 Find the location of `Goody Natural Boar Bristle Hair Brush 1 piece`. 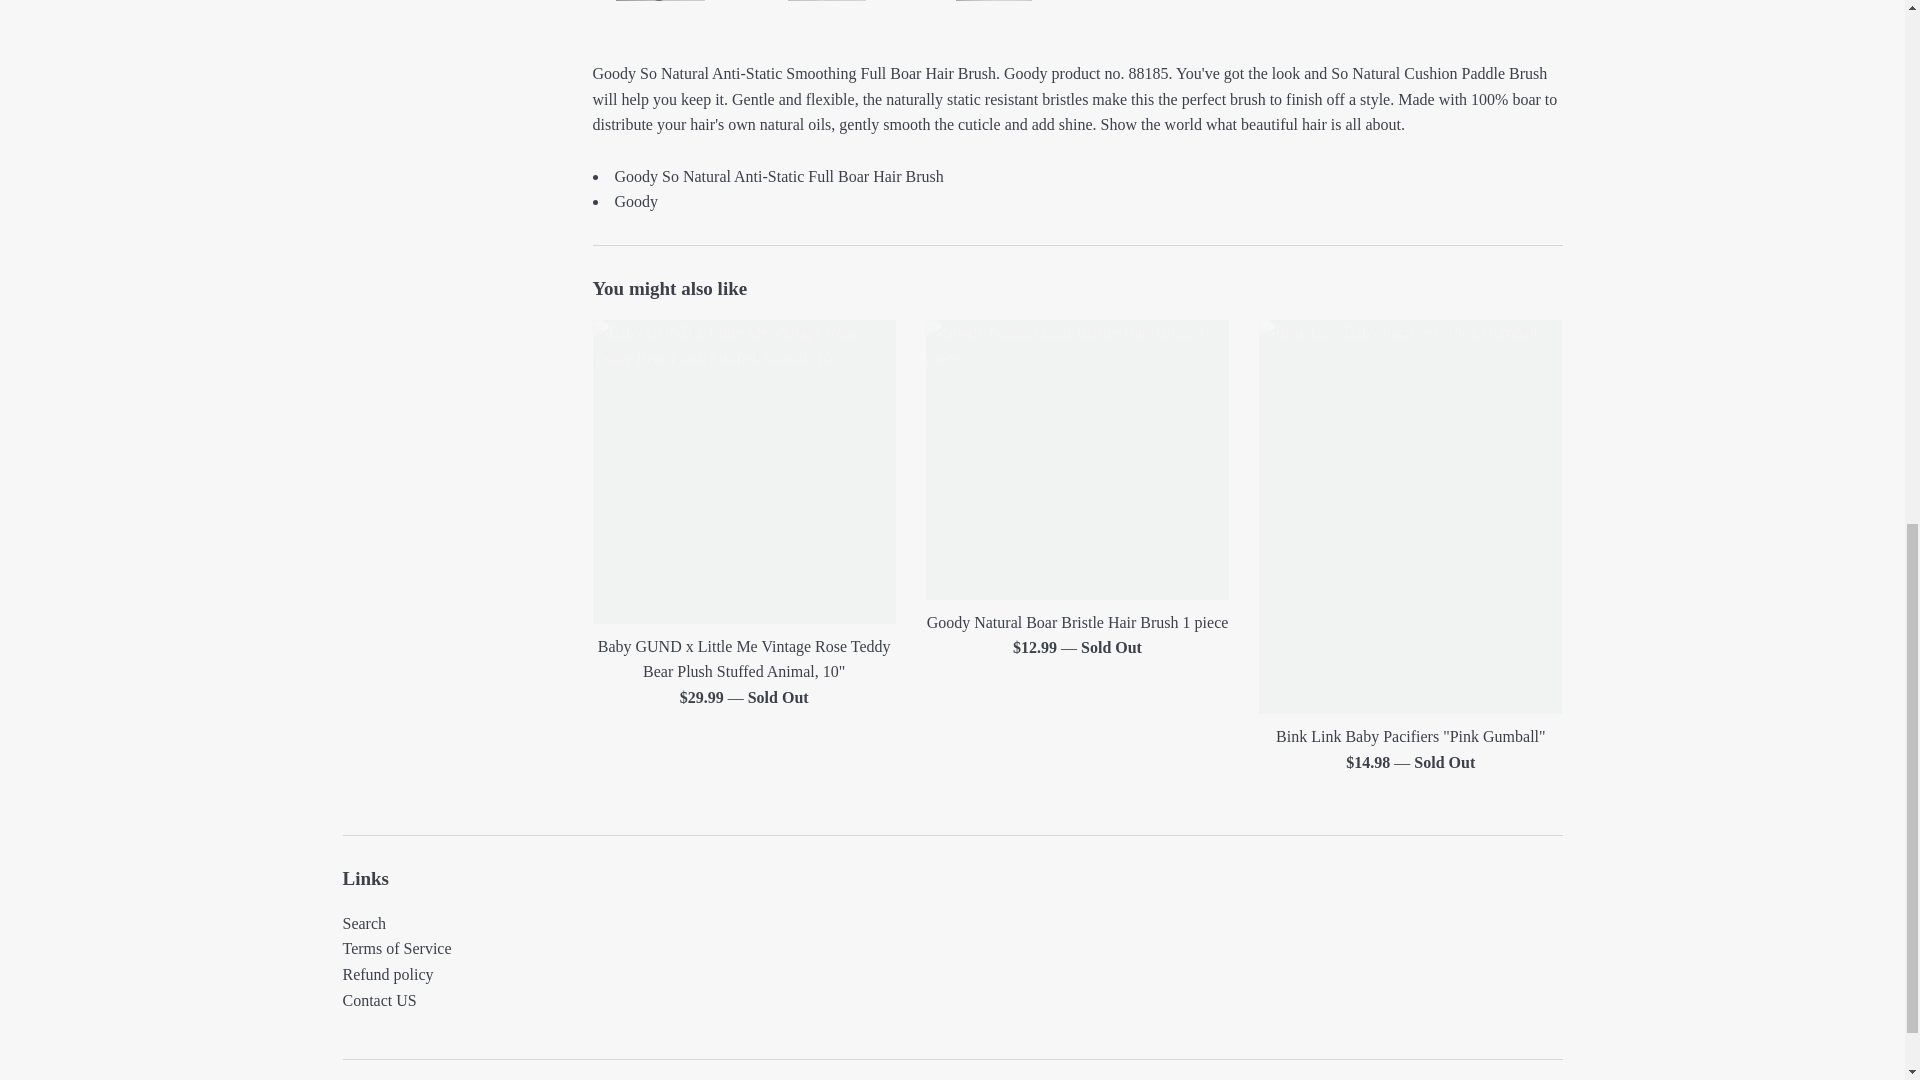

Goody Natural Boar Bristle Hair Brush 1 piece is located at coordinates (1076, 460).